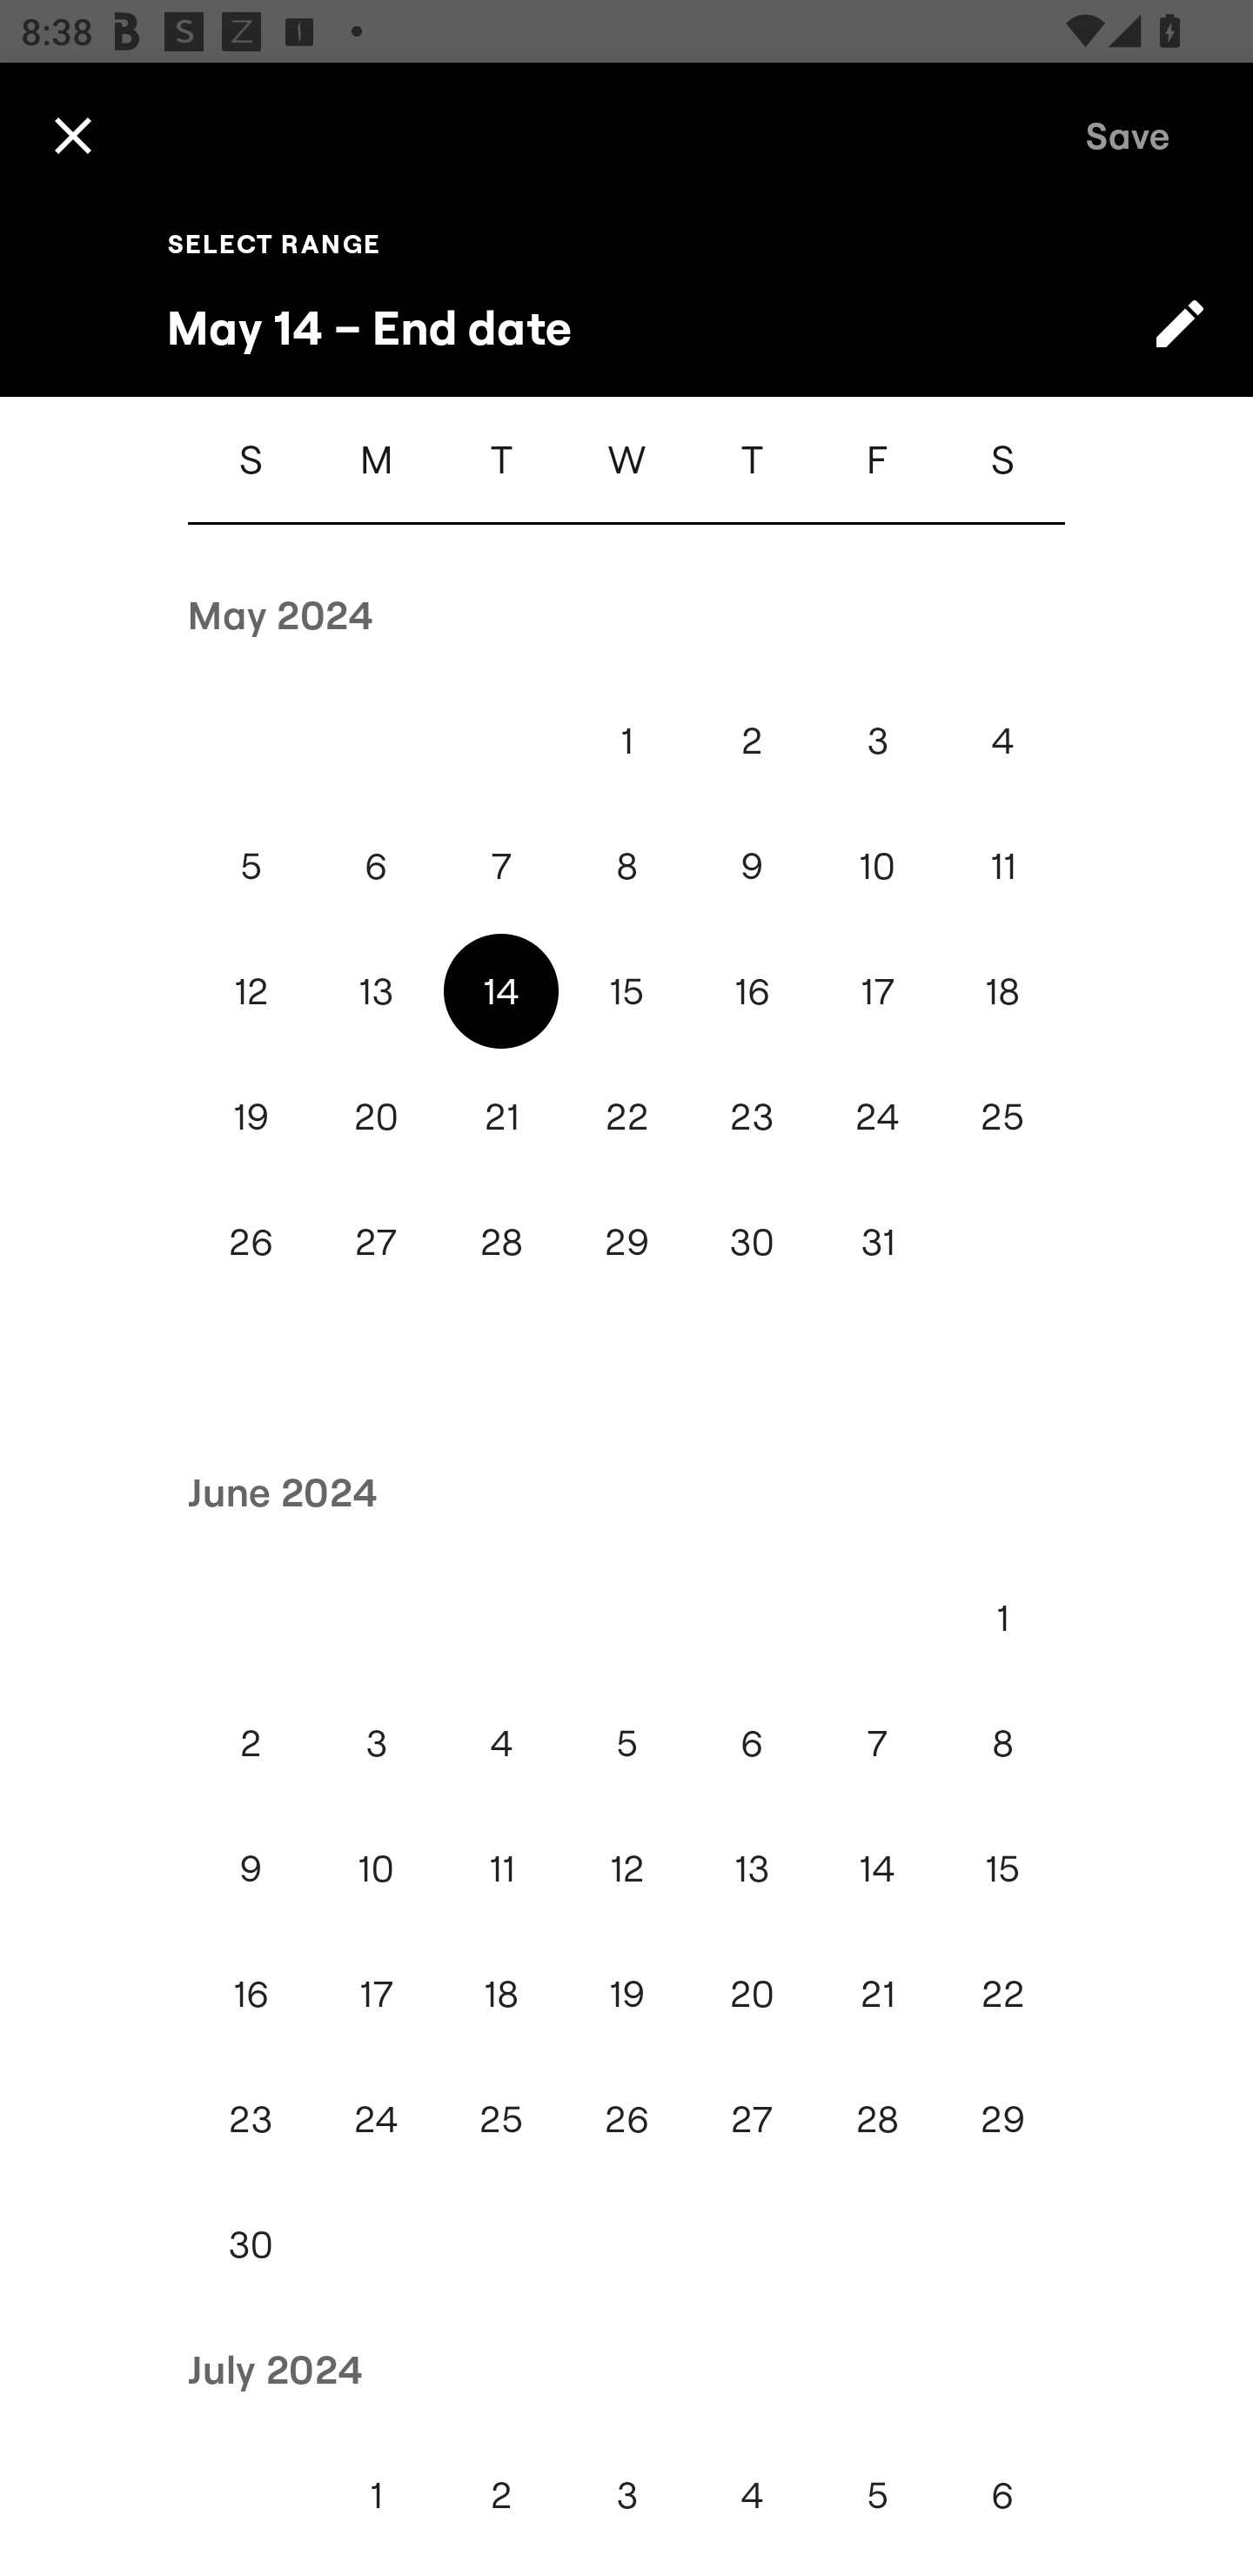  What do you see at coordinates (877, 740) in the screenshot?
I see `3 Fri, May 3` at bounding box center [877, 740].